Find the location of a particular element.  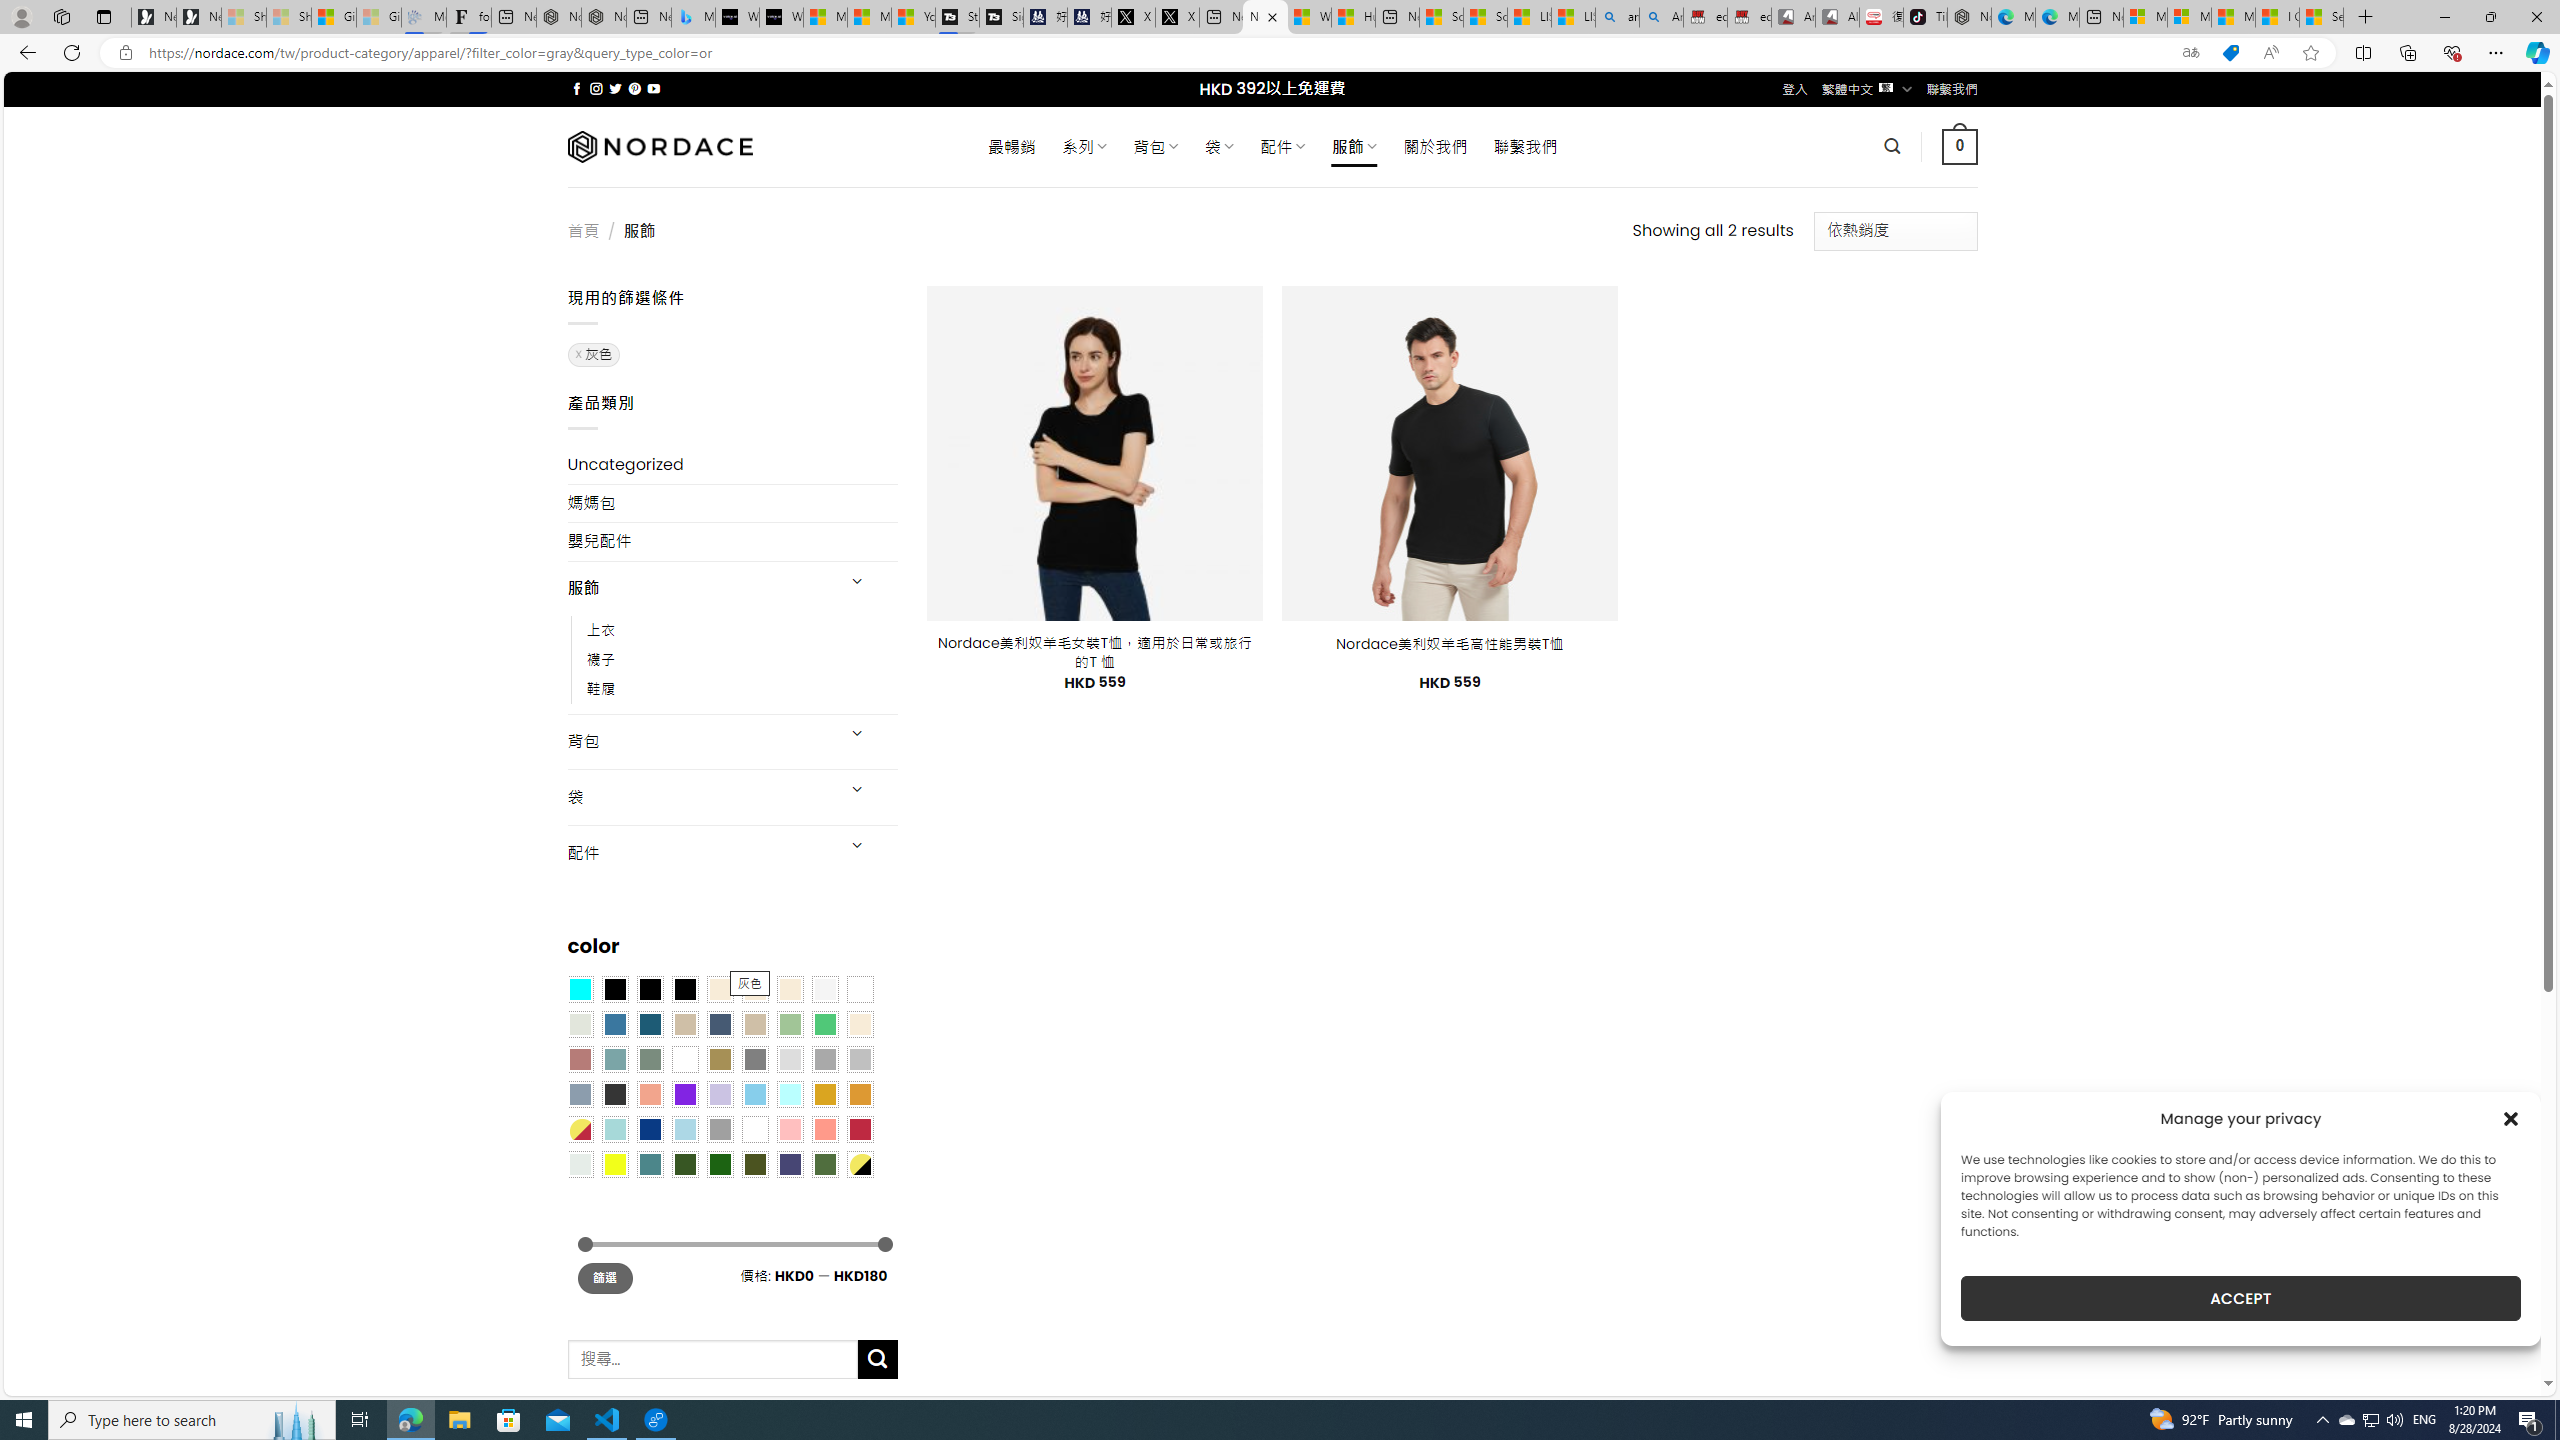

Dull Nickle is located at coordinates (579, 1164).